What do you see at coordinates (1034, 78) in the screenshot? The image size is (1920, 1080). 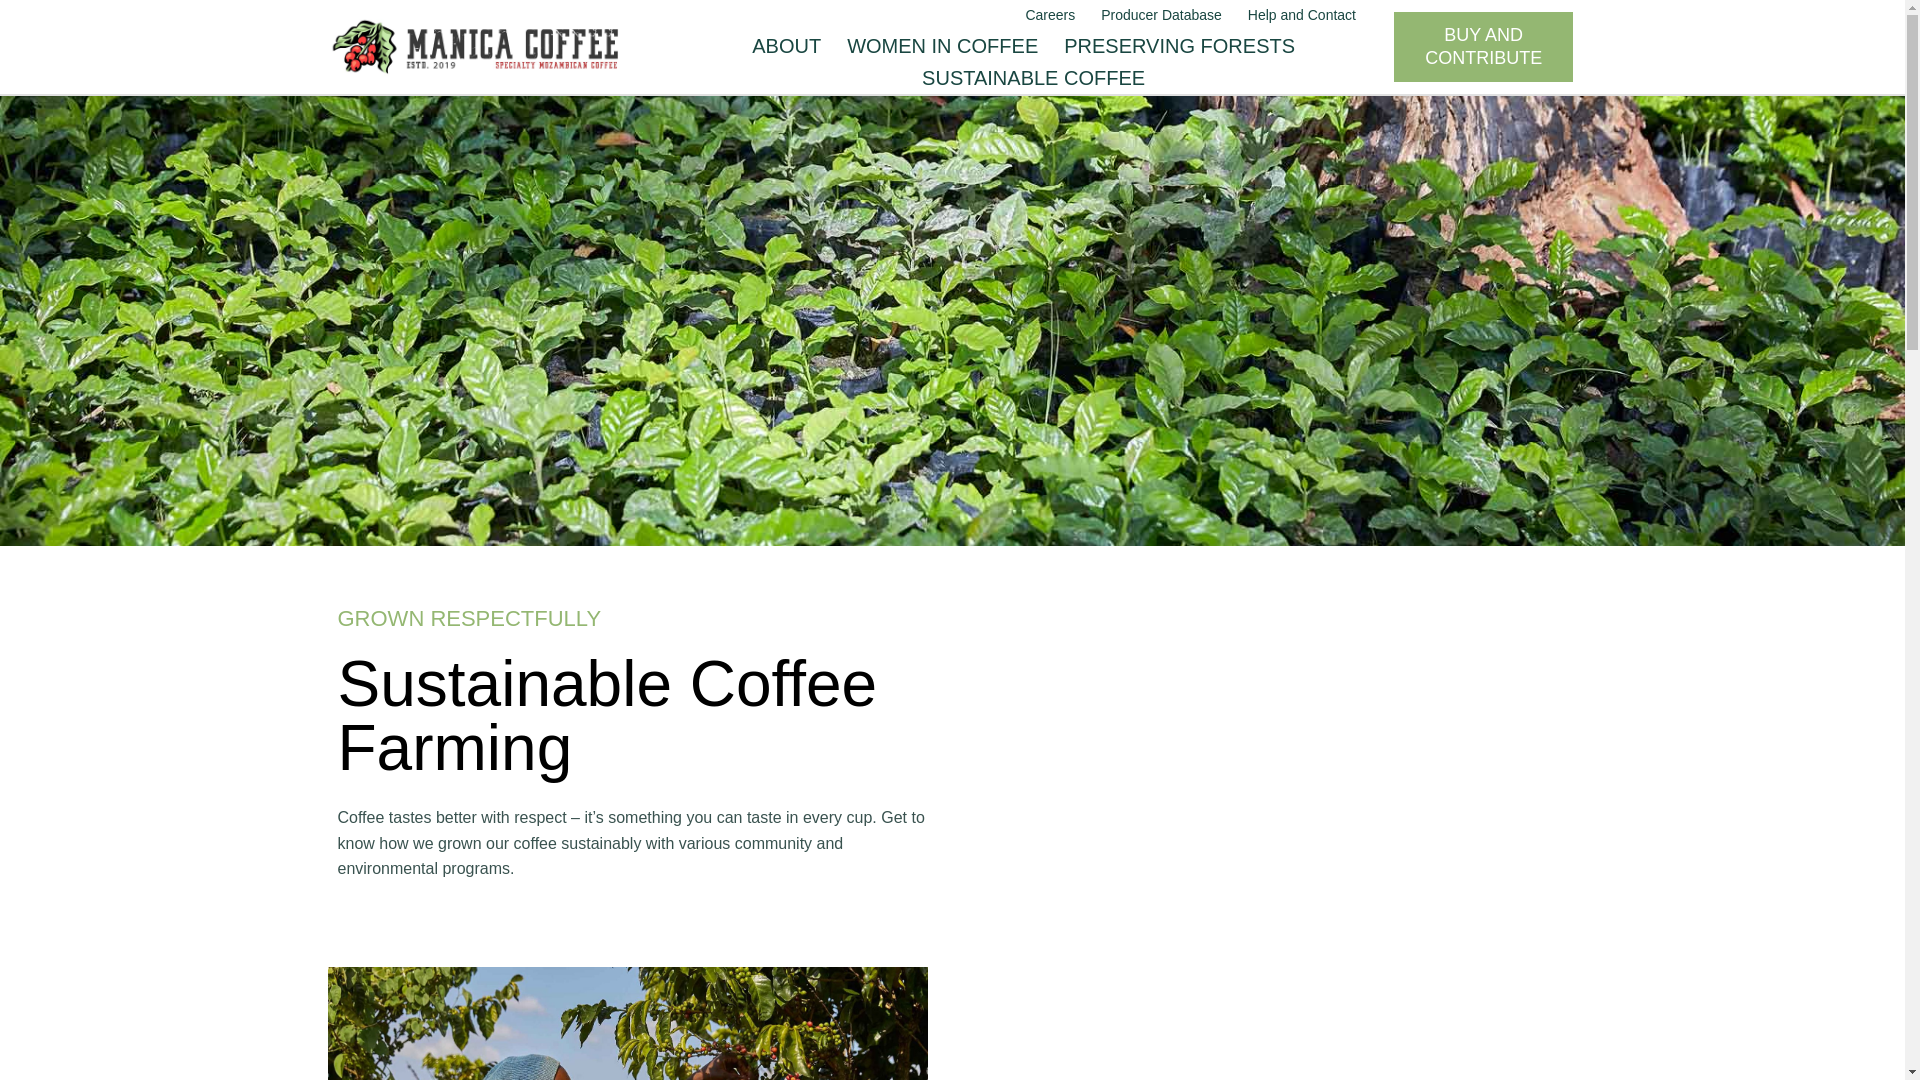 I see `SUSTAINABLE COFFEE` at bounding box center [1034, 78].